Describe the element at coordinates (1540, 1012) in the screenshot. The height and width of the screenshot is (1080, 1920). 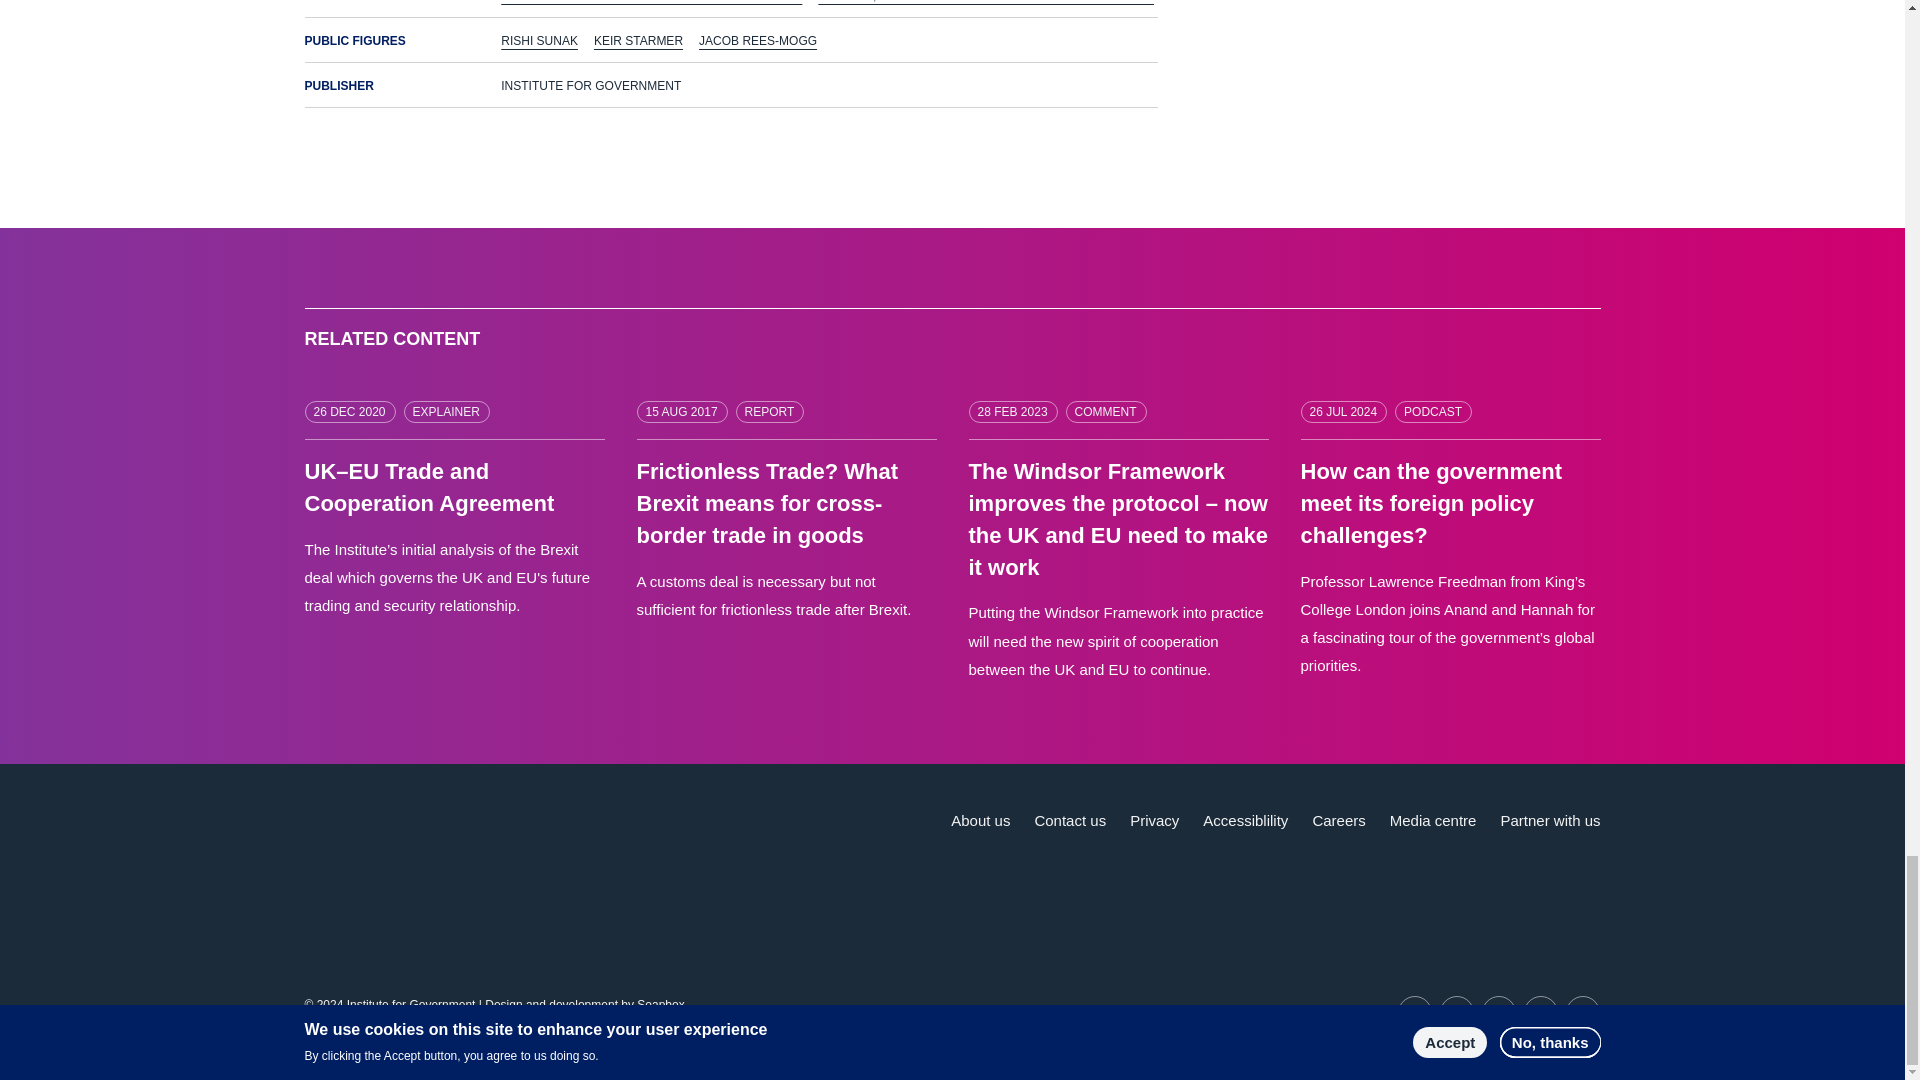
I see `Visit IfG Facebook profile` at that location.